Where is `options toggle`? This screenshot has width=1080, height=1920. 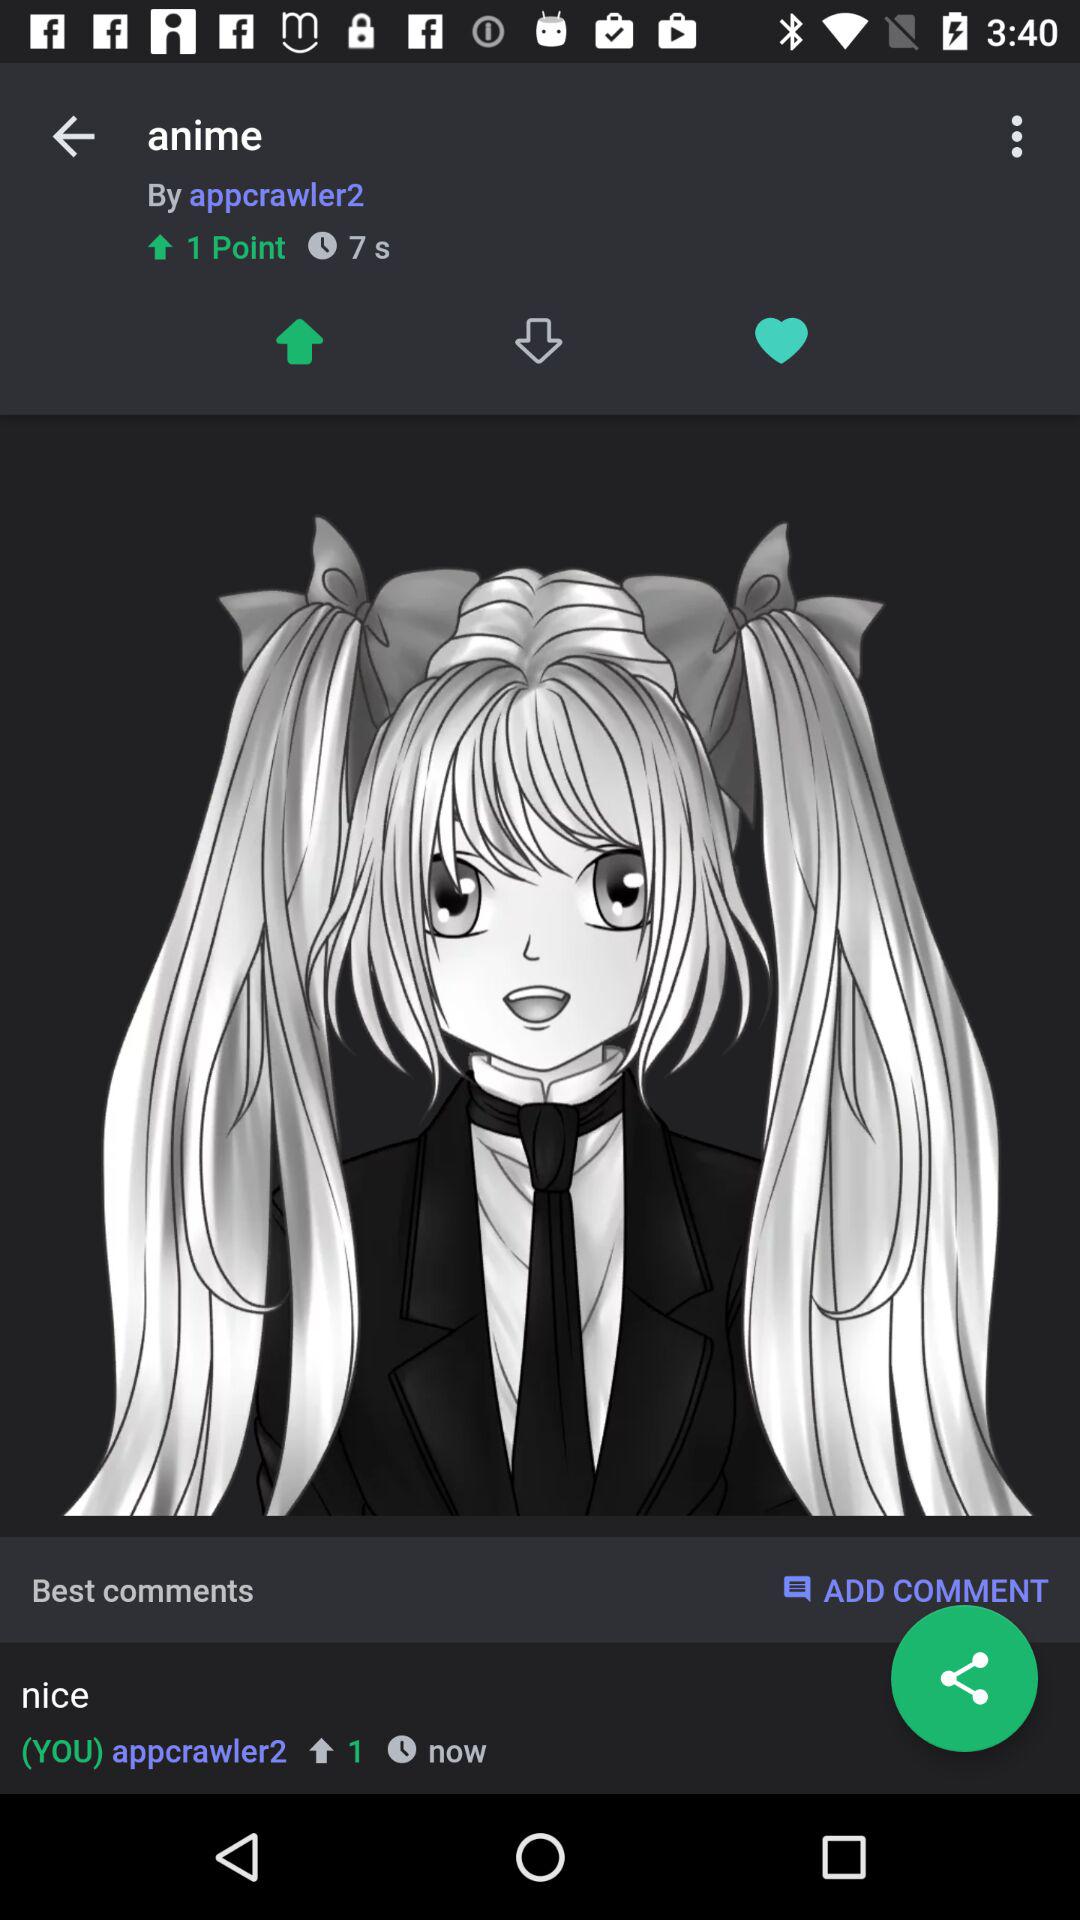
options toggle is located at coordinates (1017, 136).